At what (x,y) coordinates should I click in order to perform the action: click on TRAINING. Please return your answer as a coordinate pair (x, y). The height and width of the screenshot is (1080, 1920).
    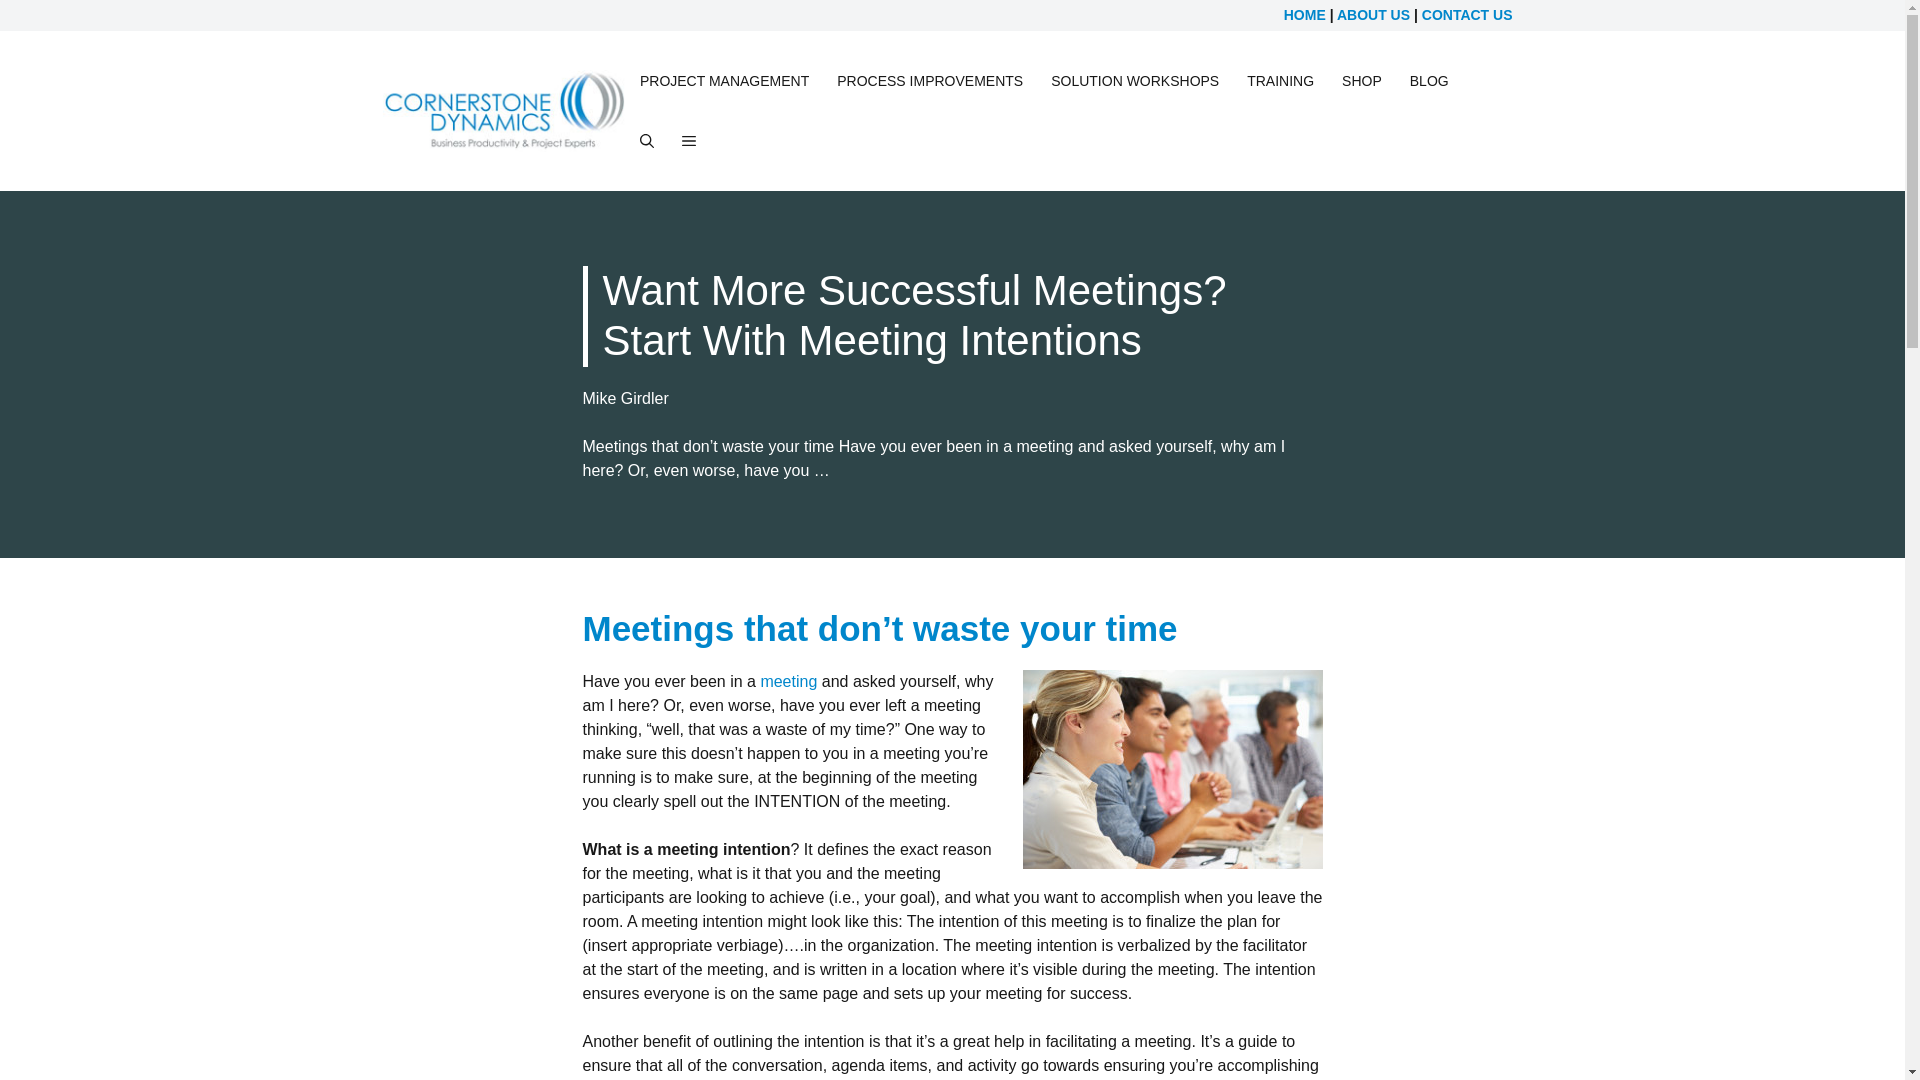
    Looking at the image, I should click on (1280, 80).